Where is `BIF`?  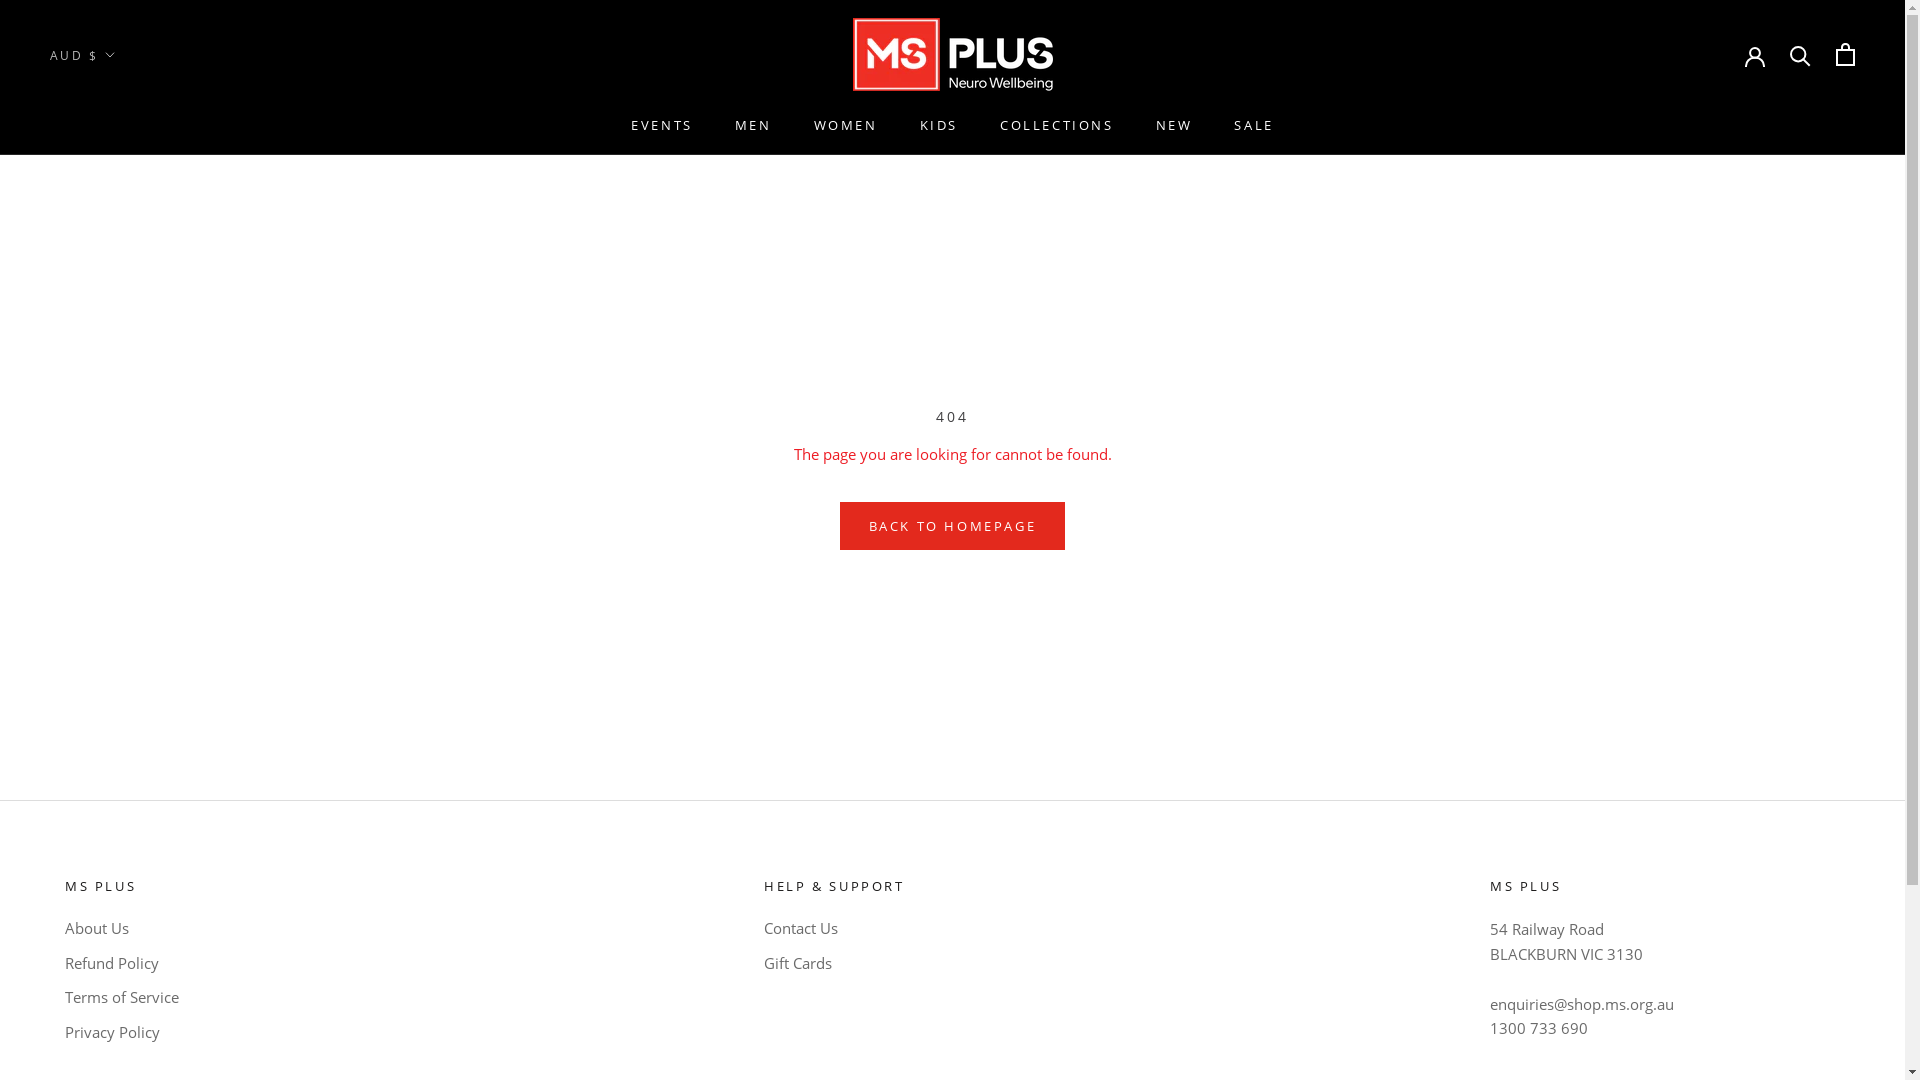 BIF is located at coordinates (118, 458).